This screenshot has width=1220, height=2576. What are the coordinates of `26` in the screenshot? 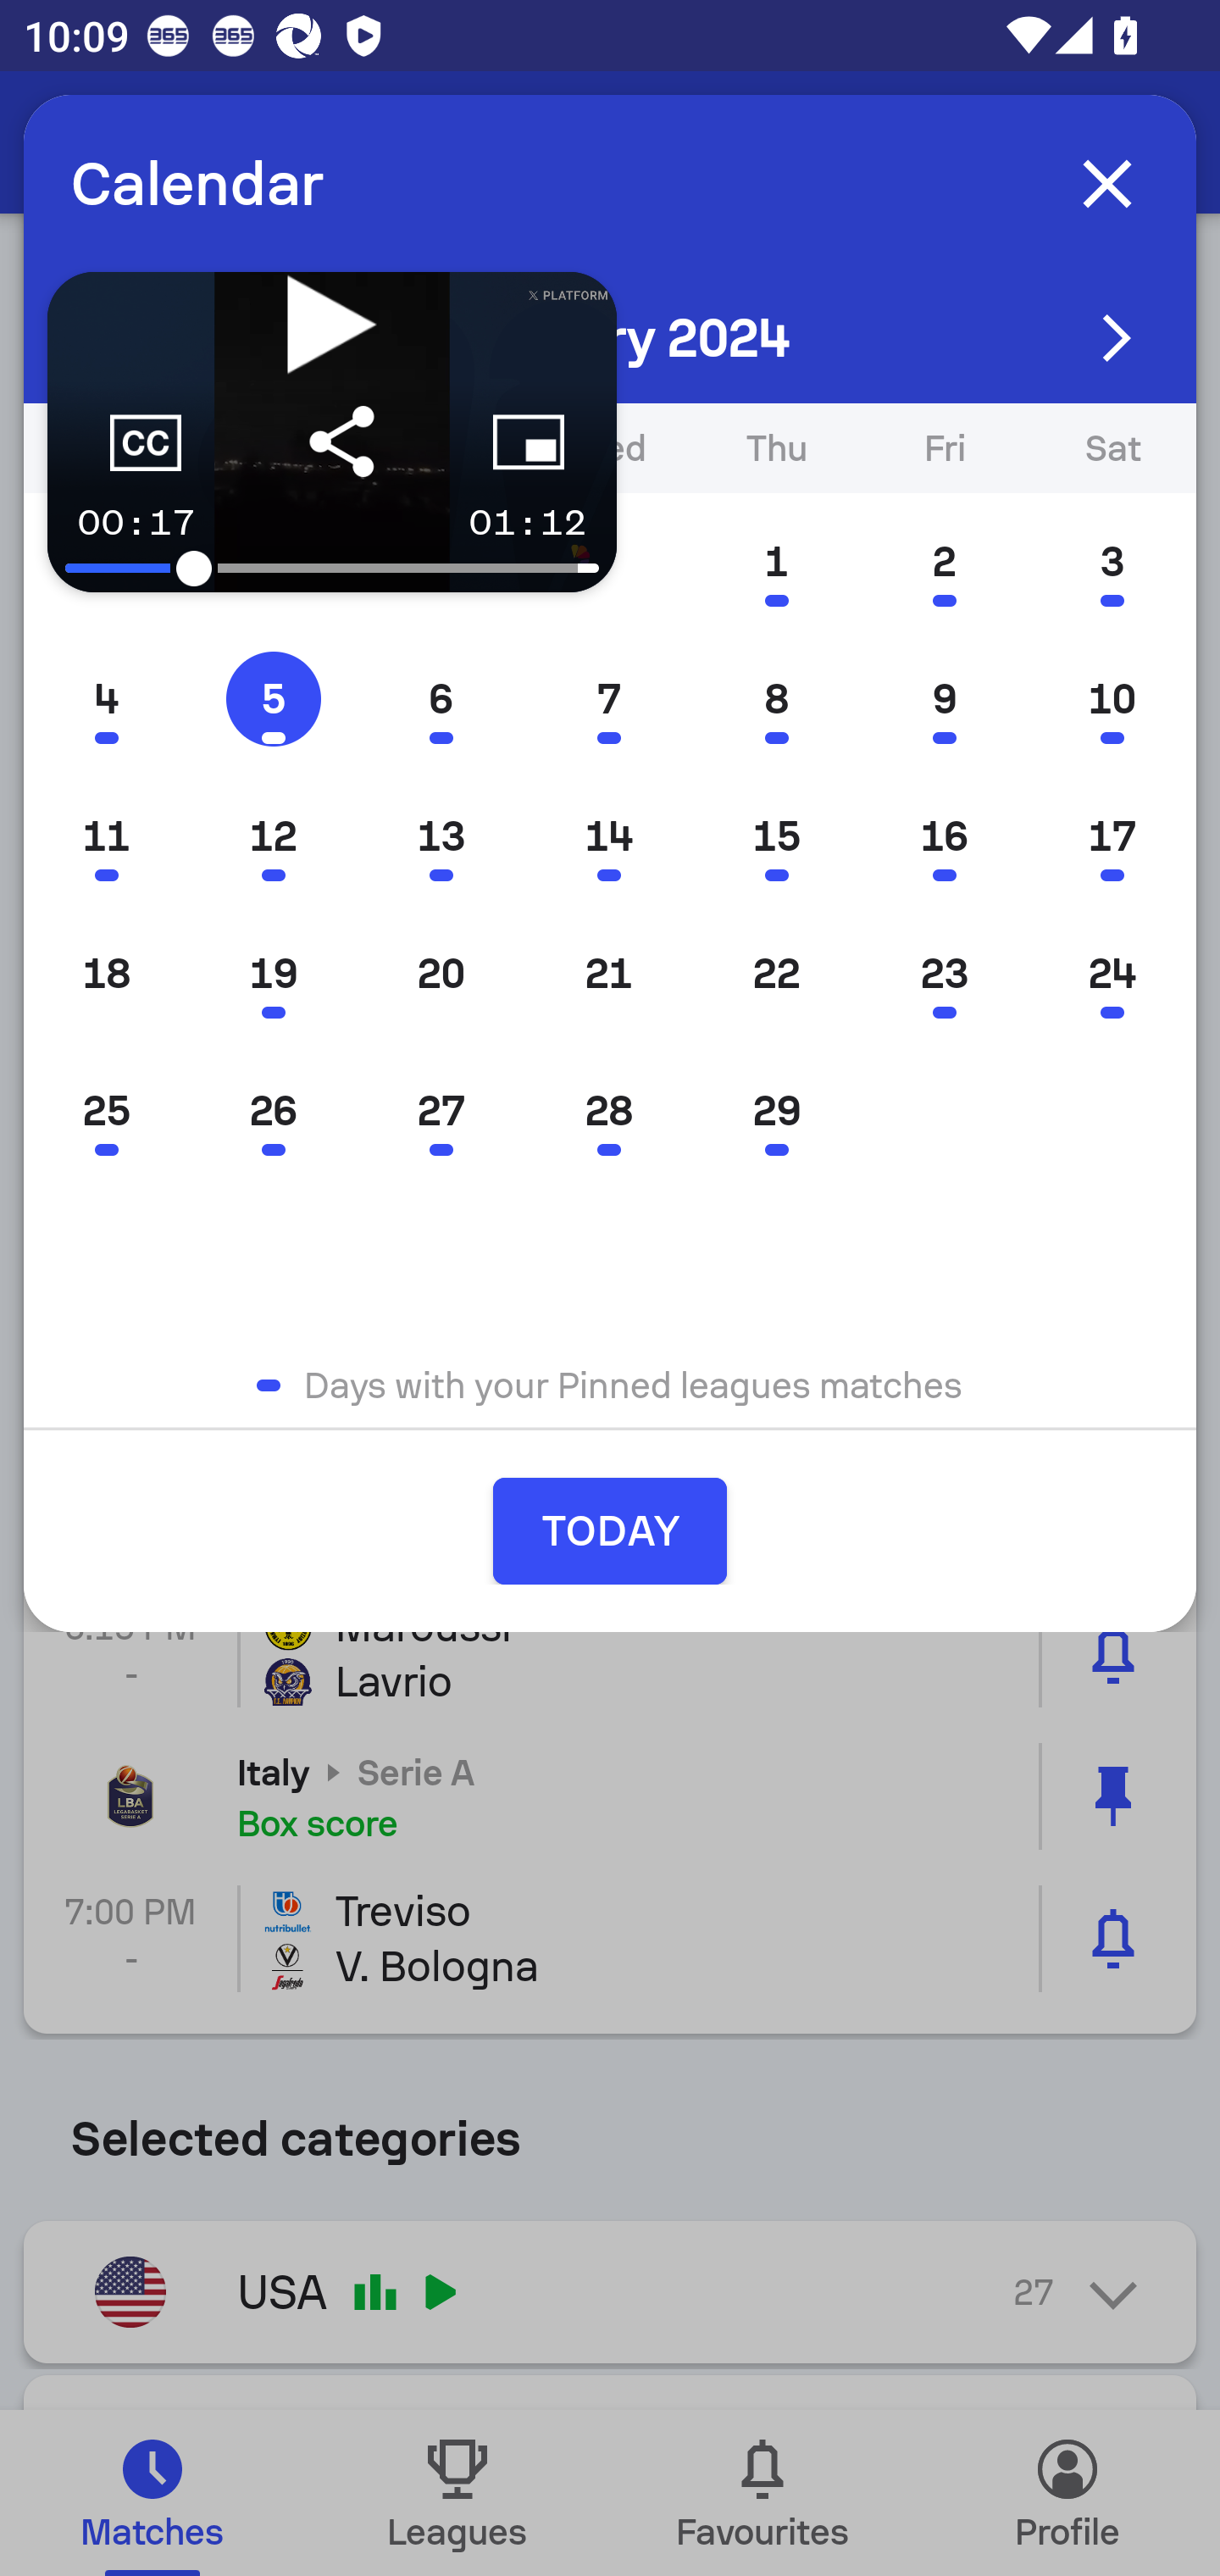 It's located at (273, 1112).